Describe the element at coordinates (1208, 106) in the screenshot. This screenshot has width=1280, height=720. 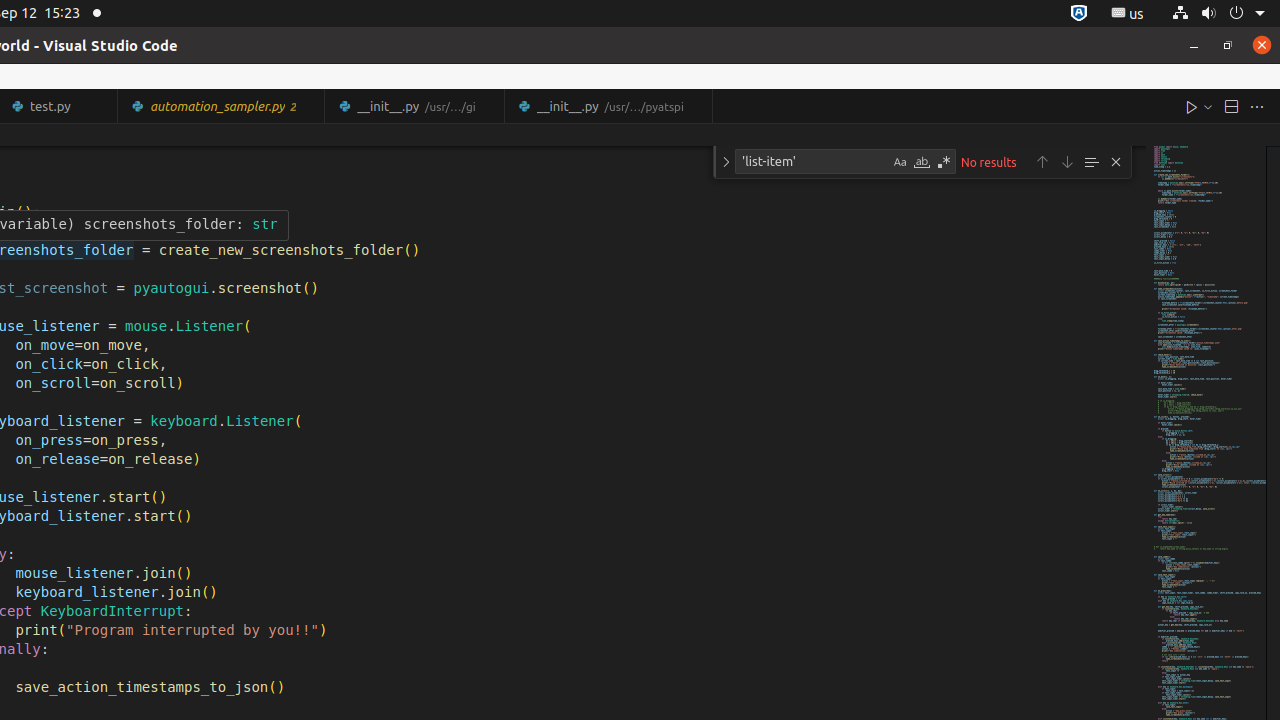
I see `Run or Debug...` at that location.